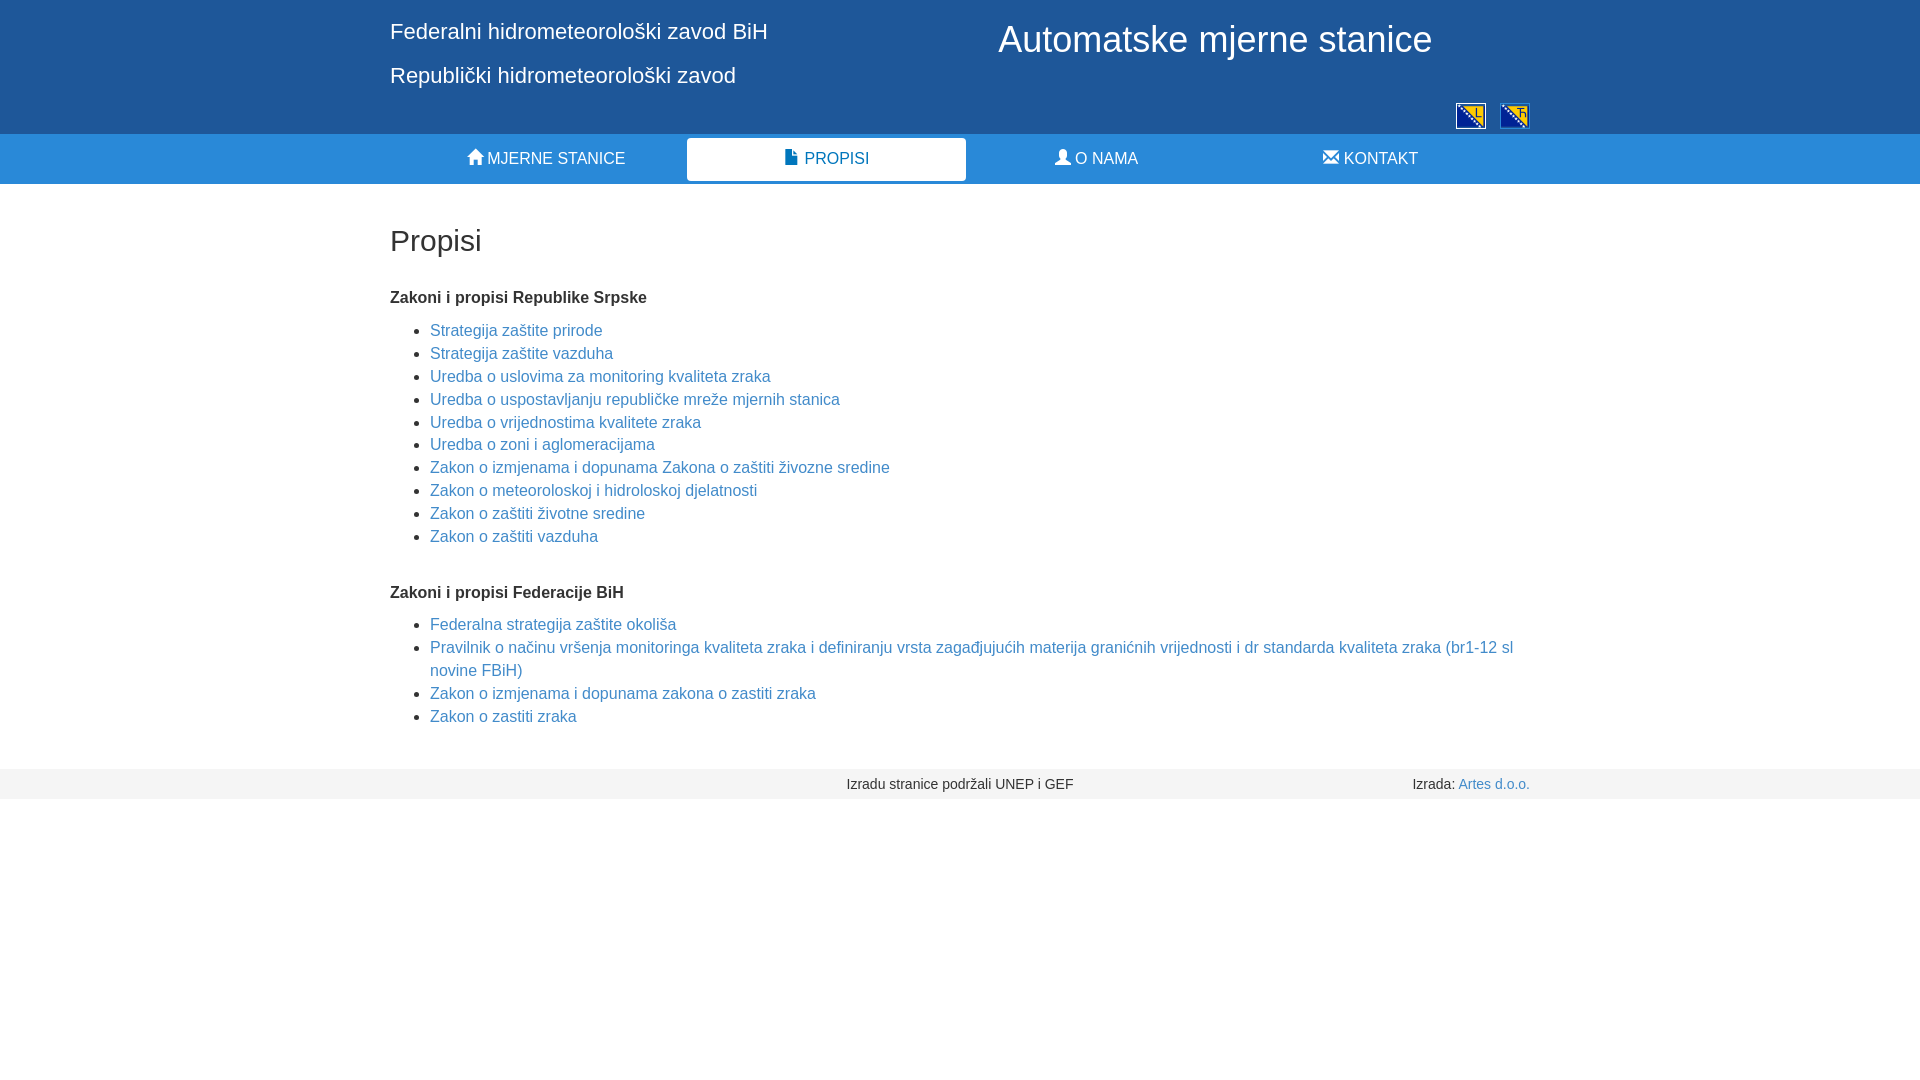  What do you see at coordinates (623, 694) in the screenshot?
I see `Zakon o izmjenama i dopunama zakona o zastiti zraka` at bounding box center [623, 694].